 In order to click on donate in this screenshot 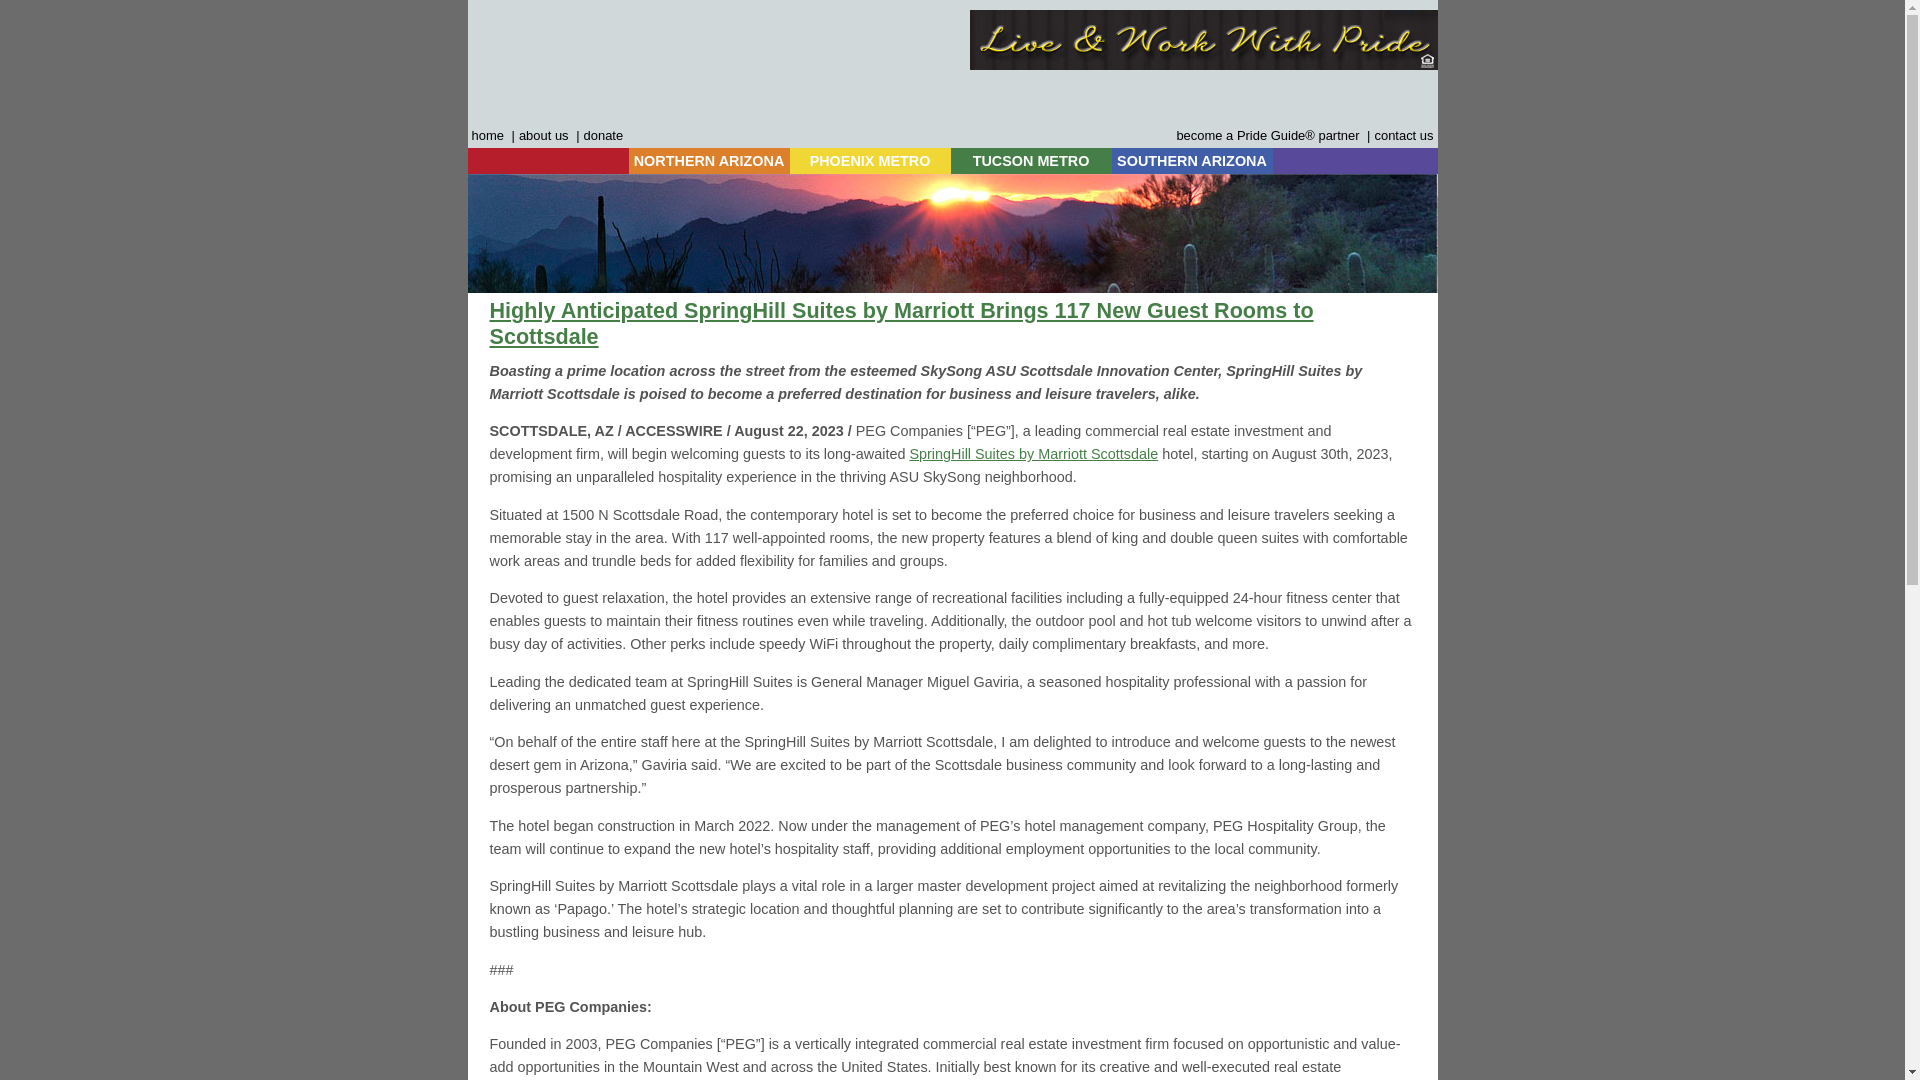, I will do `click(603, 135)`.